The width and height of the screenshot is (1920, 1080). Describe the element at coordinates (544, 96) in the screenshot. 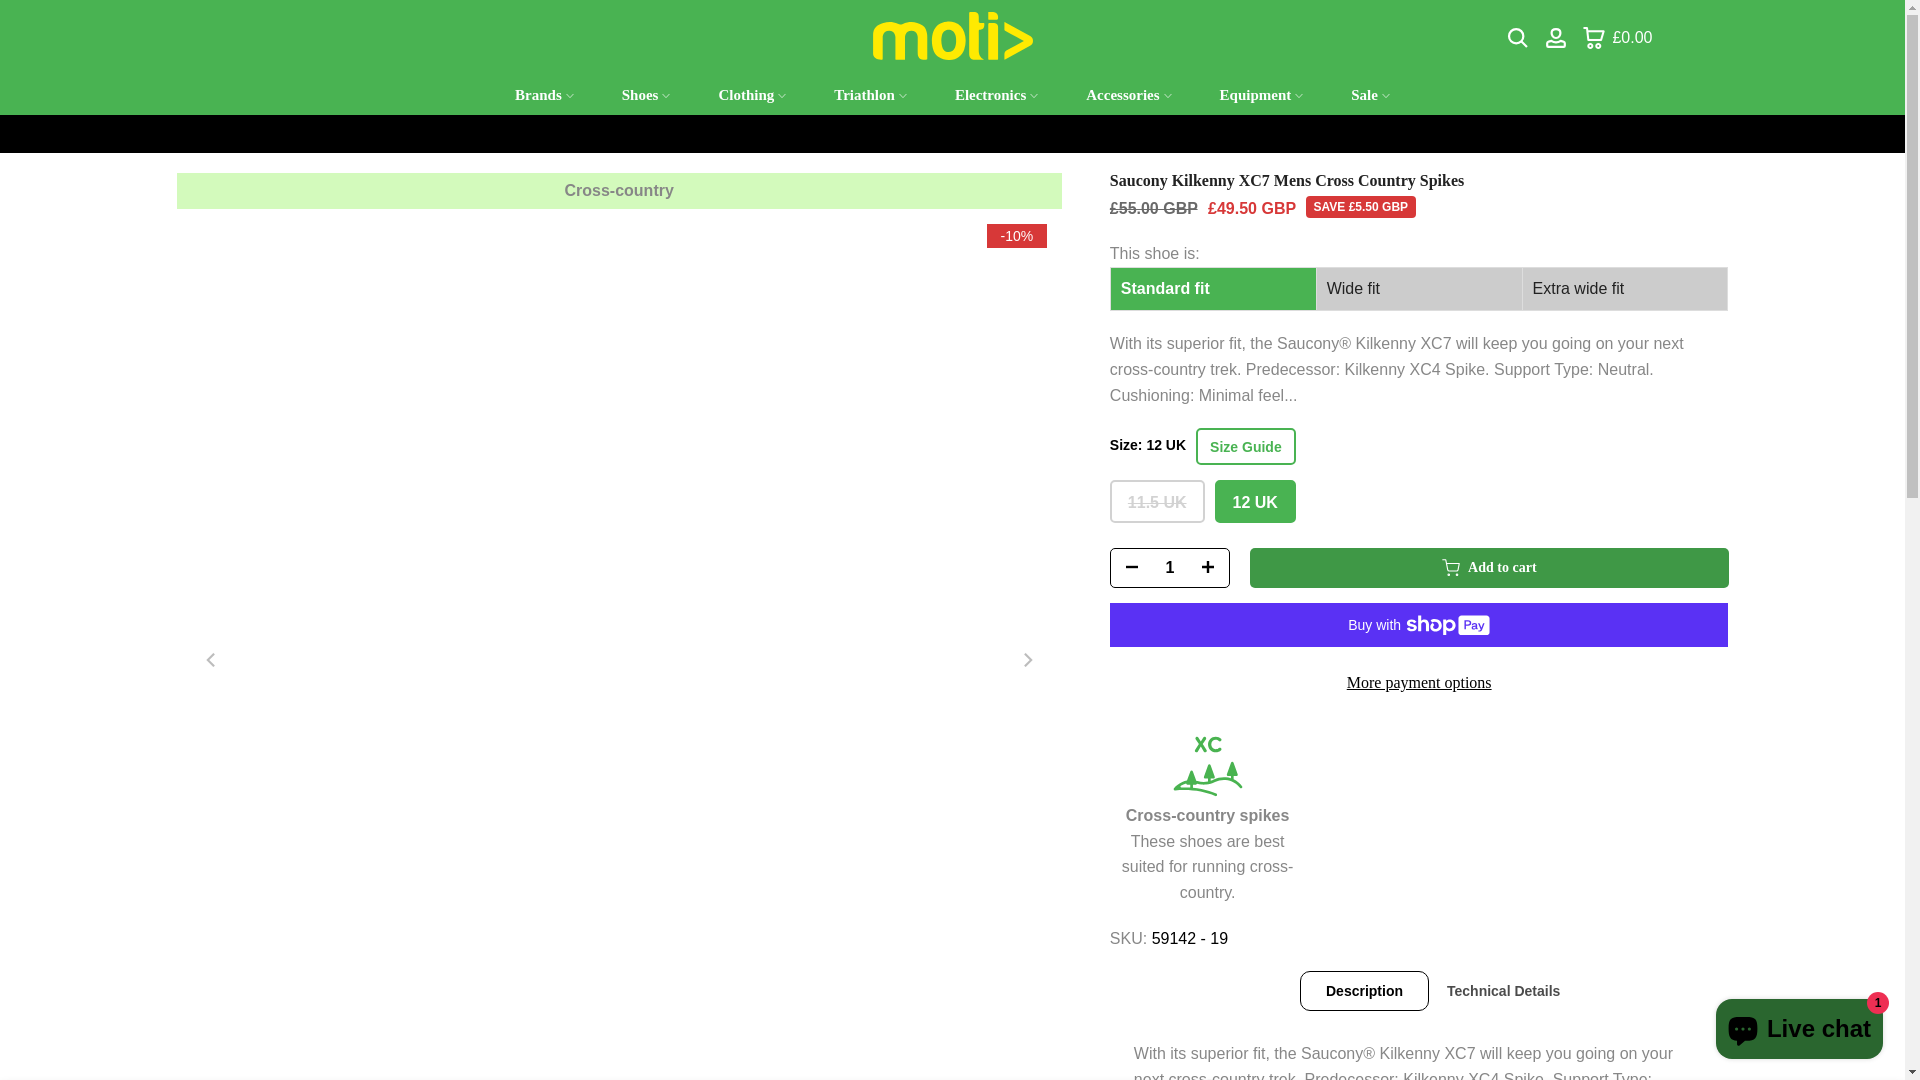

I see `Brands` at that location.